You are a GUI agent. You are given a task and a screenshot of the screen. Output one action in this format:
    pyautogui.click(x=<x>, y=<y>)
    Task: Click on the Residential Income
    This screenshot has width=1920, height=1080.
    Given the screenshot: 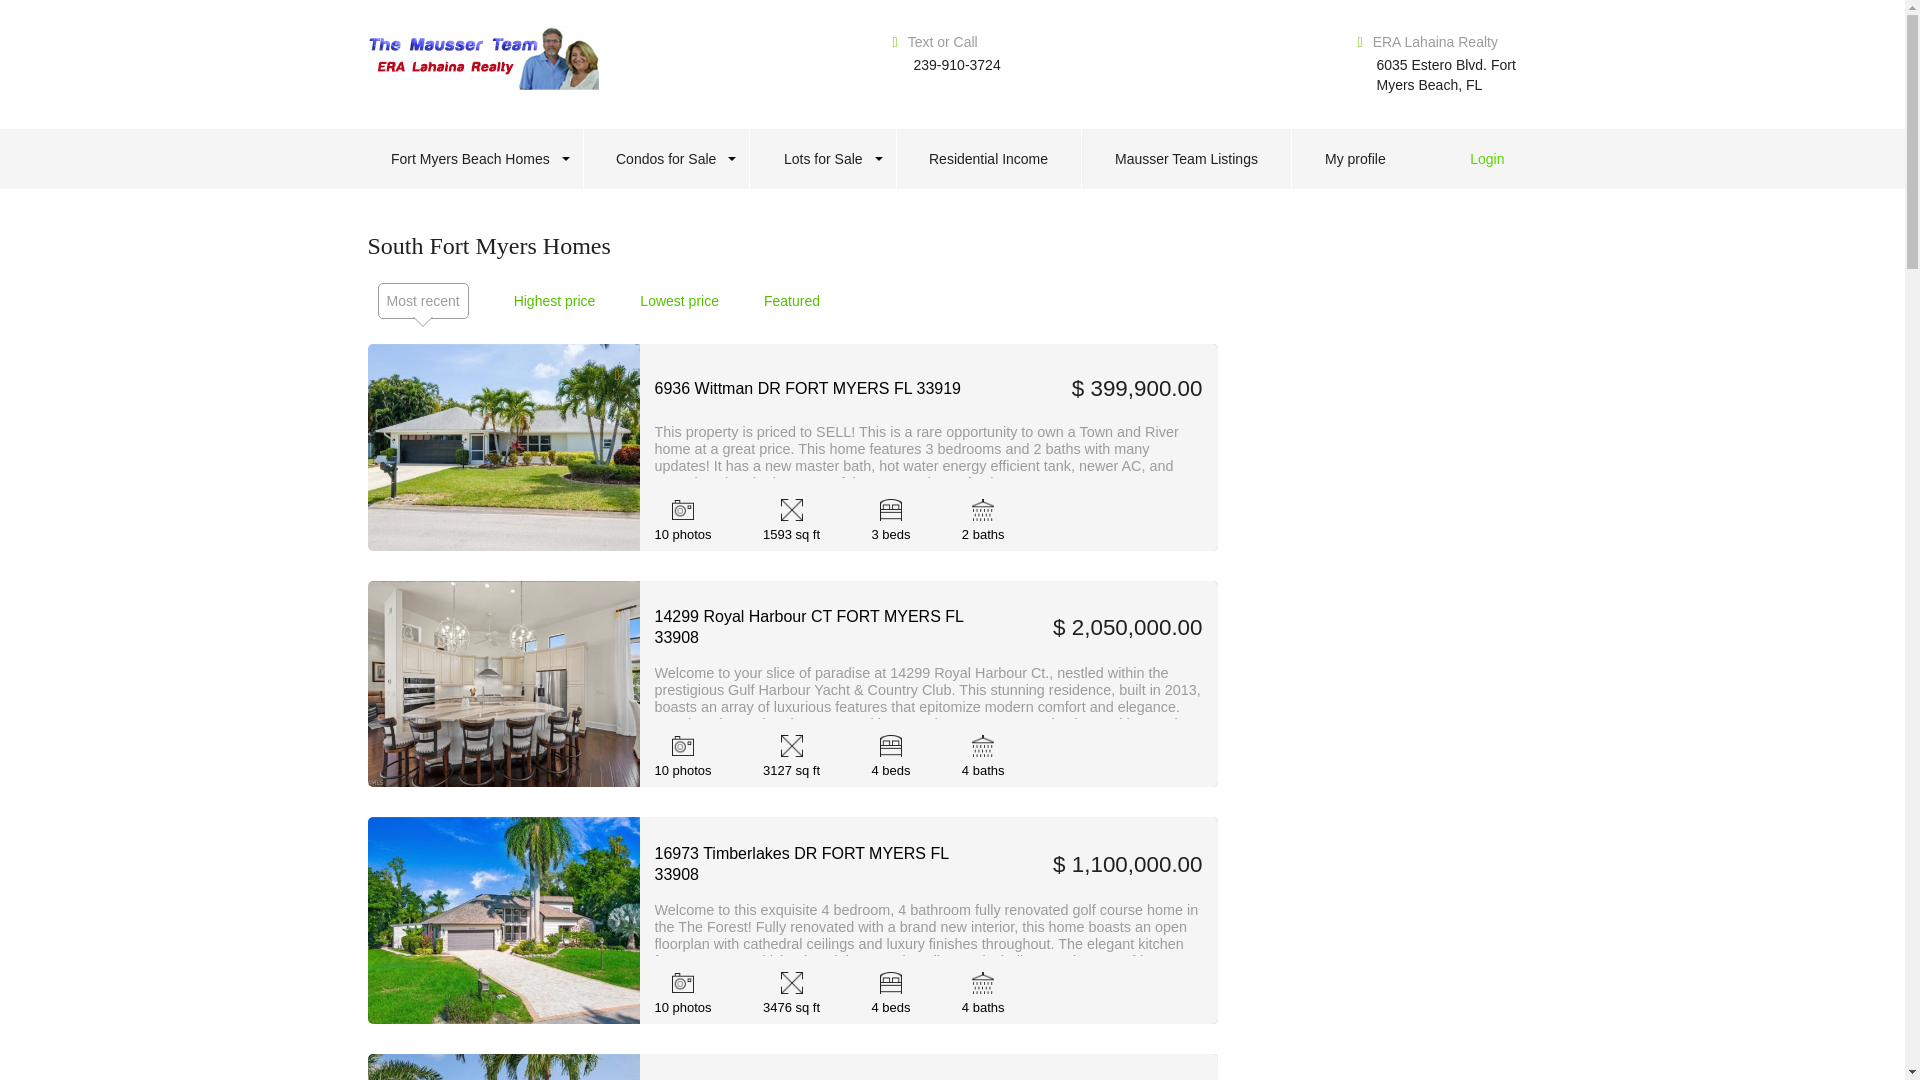 What is the action you would take?
    pyautogui.click(x=989, y=158)
    